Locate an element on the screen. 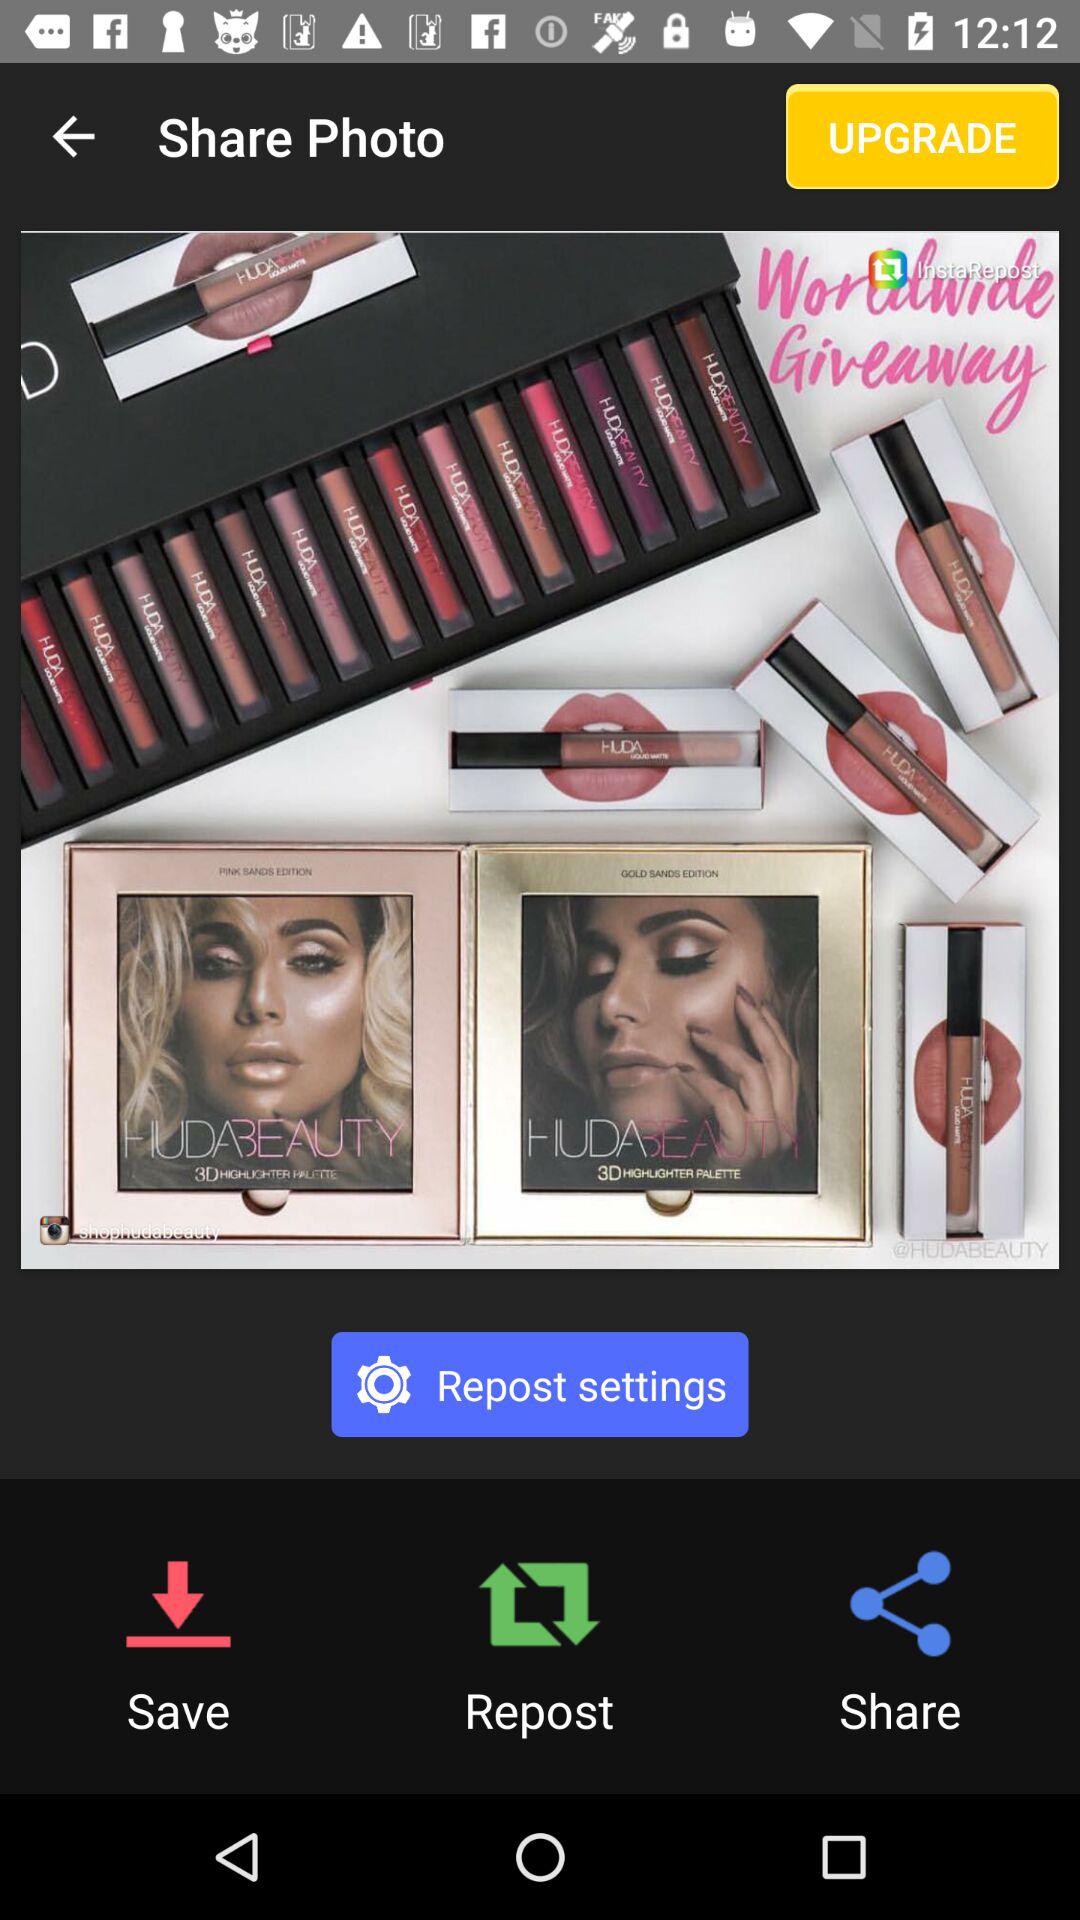 The height and width of the screenshot is (1920, 1080). launch the upgrade at the top right corner is located at coordinates (922, 136).